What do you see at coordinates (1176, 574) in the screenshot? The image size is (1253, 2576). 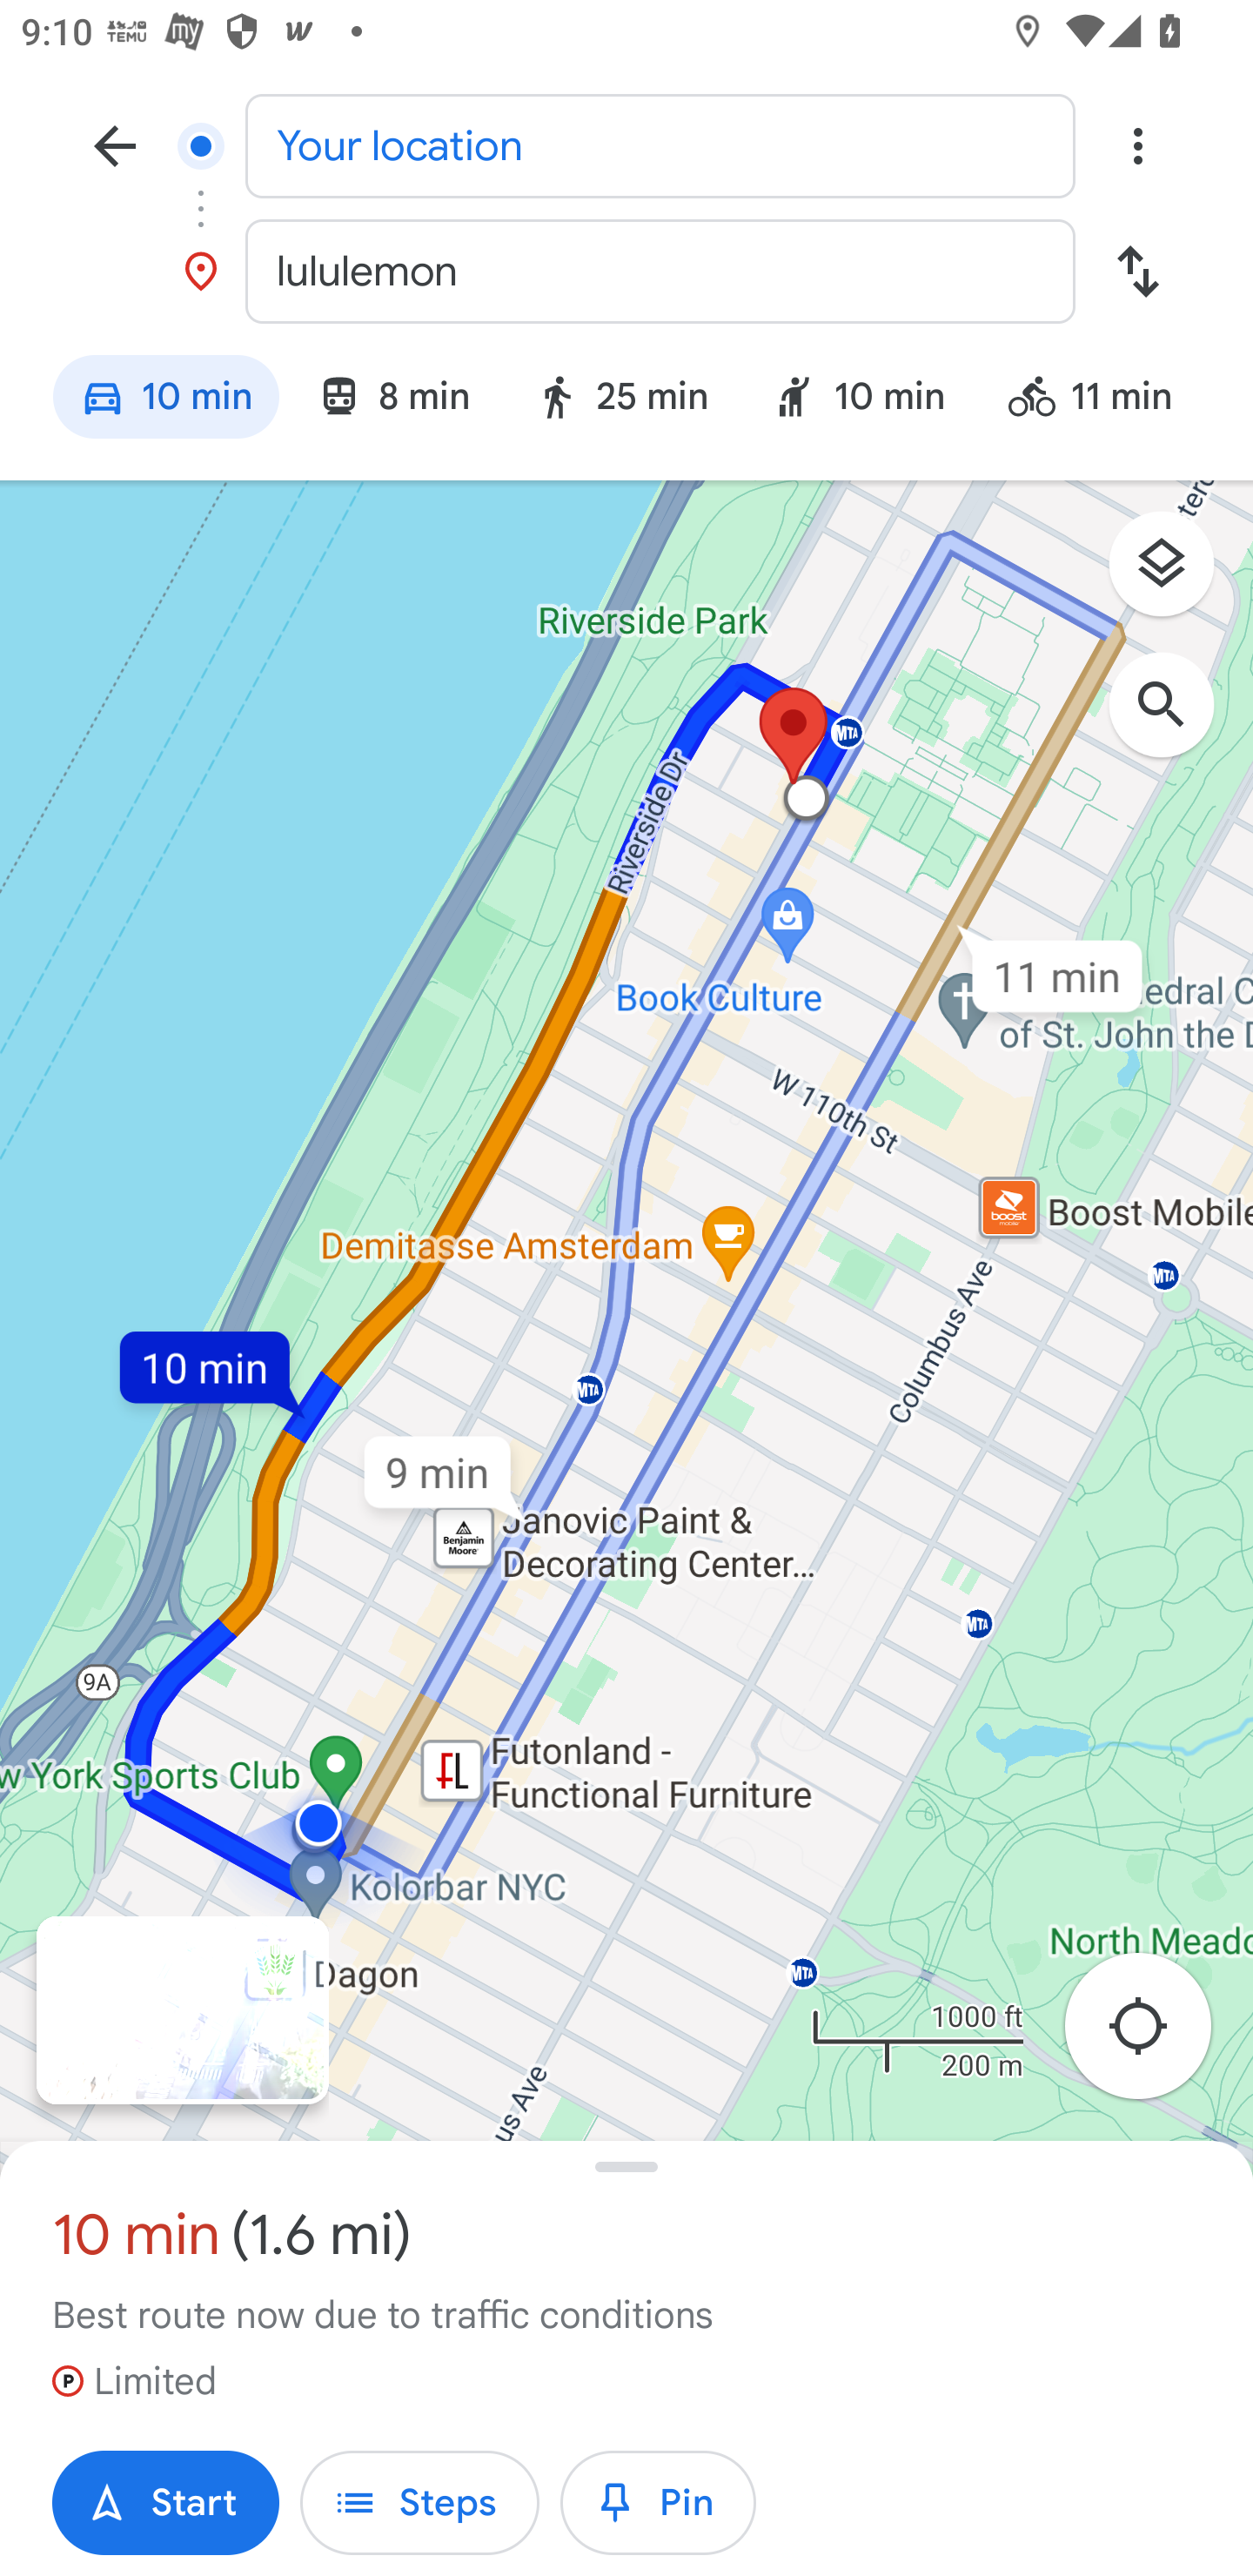 I see `Layers` at bounding box center [1176, 574].